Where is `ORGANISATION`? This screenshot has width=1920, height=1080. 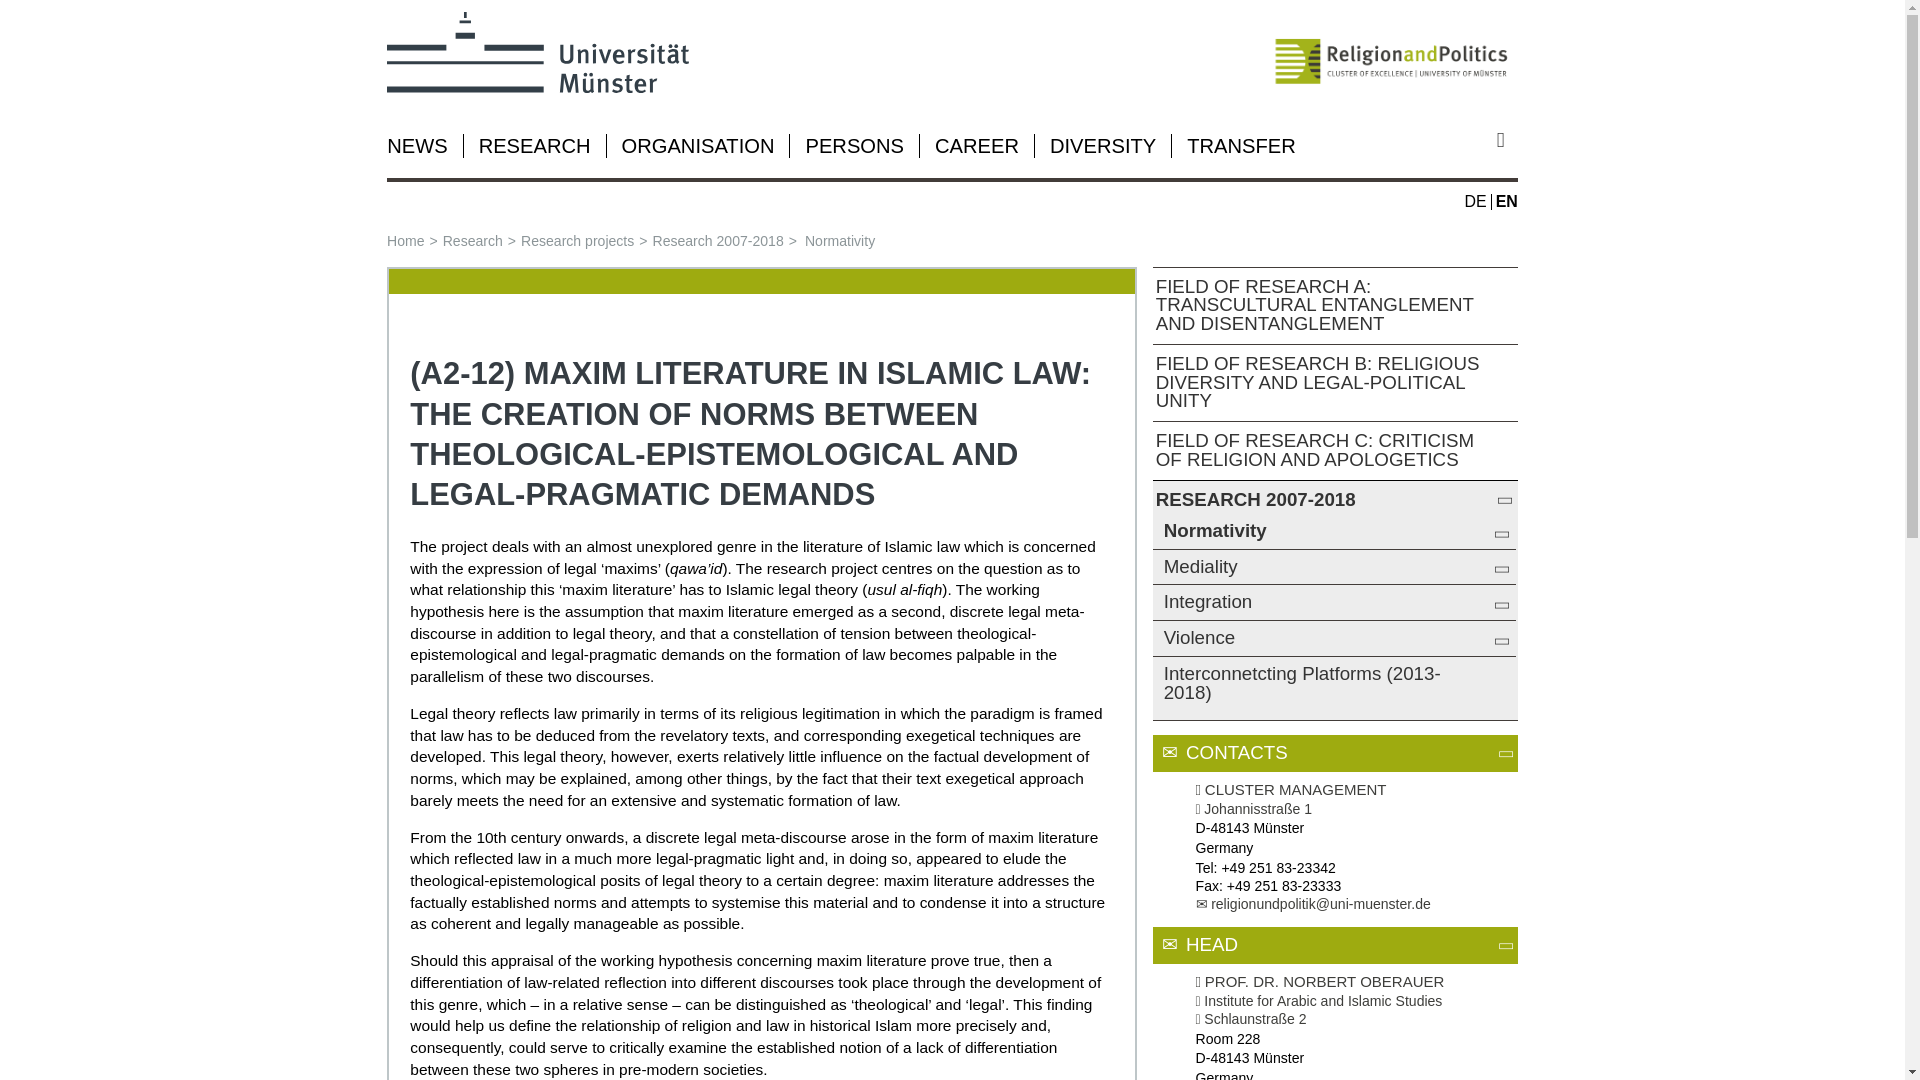
ORGANISATION is located at coordinates (698, 146).